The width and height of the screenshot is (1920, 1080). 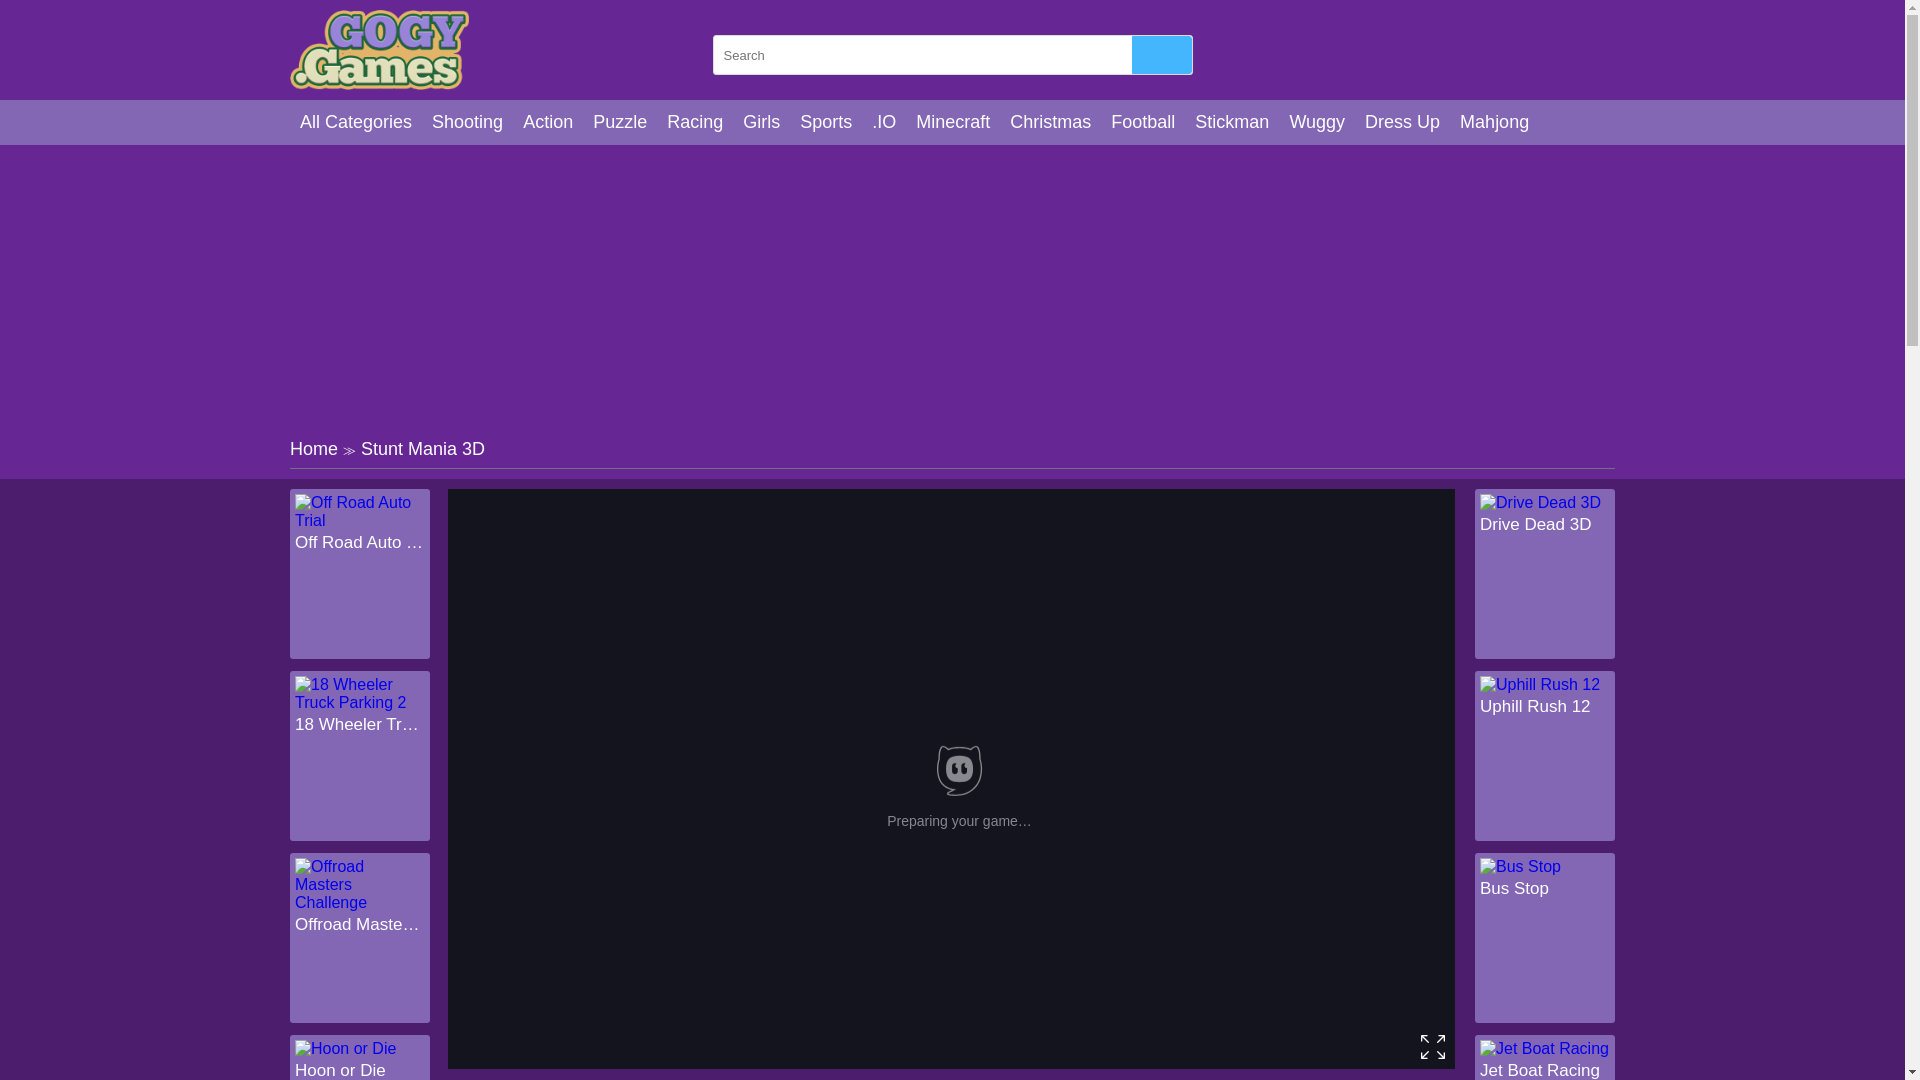 I want to click on Girls, so click(x=761, y=122).